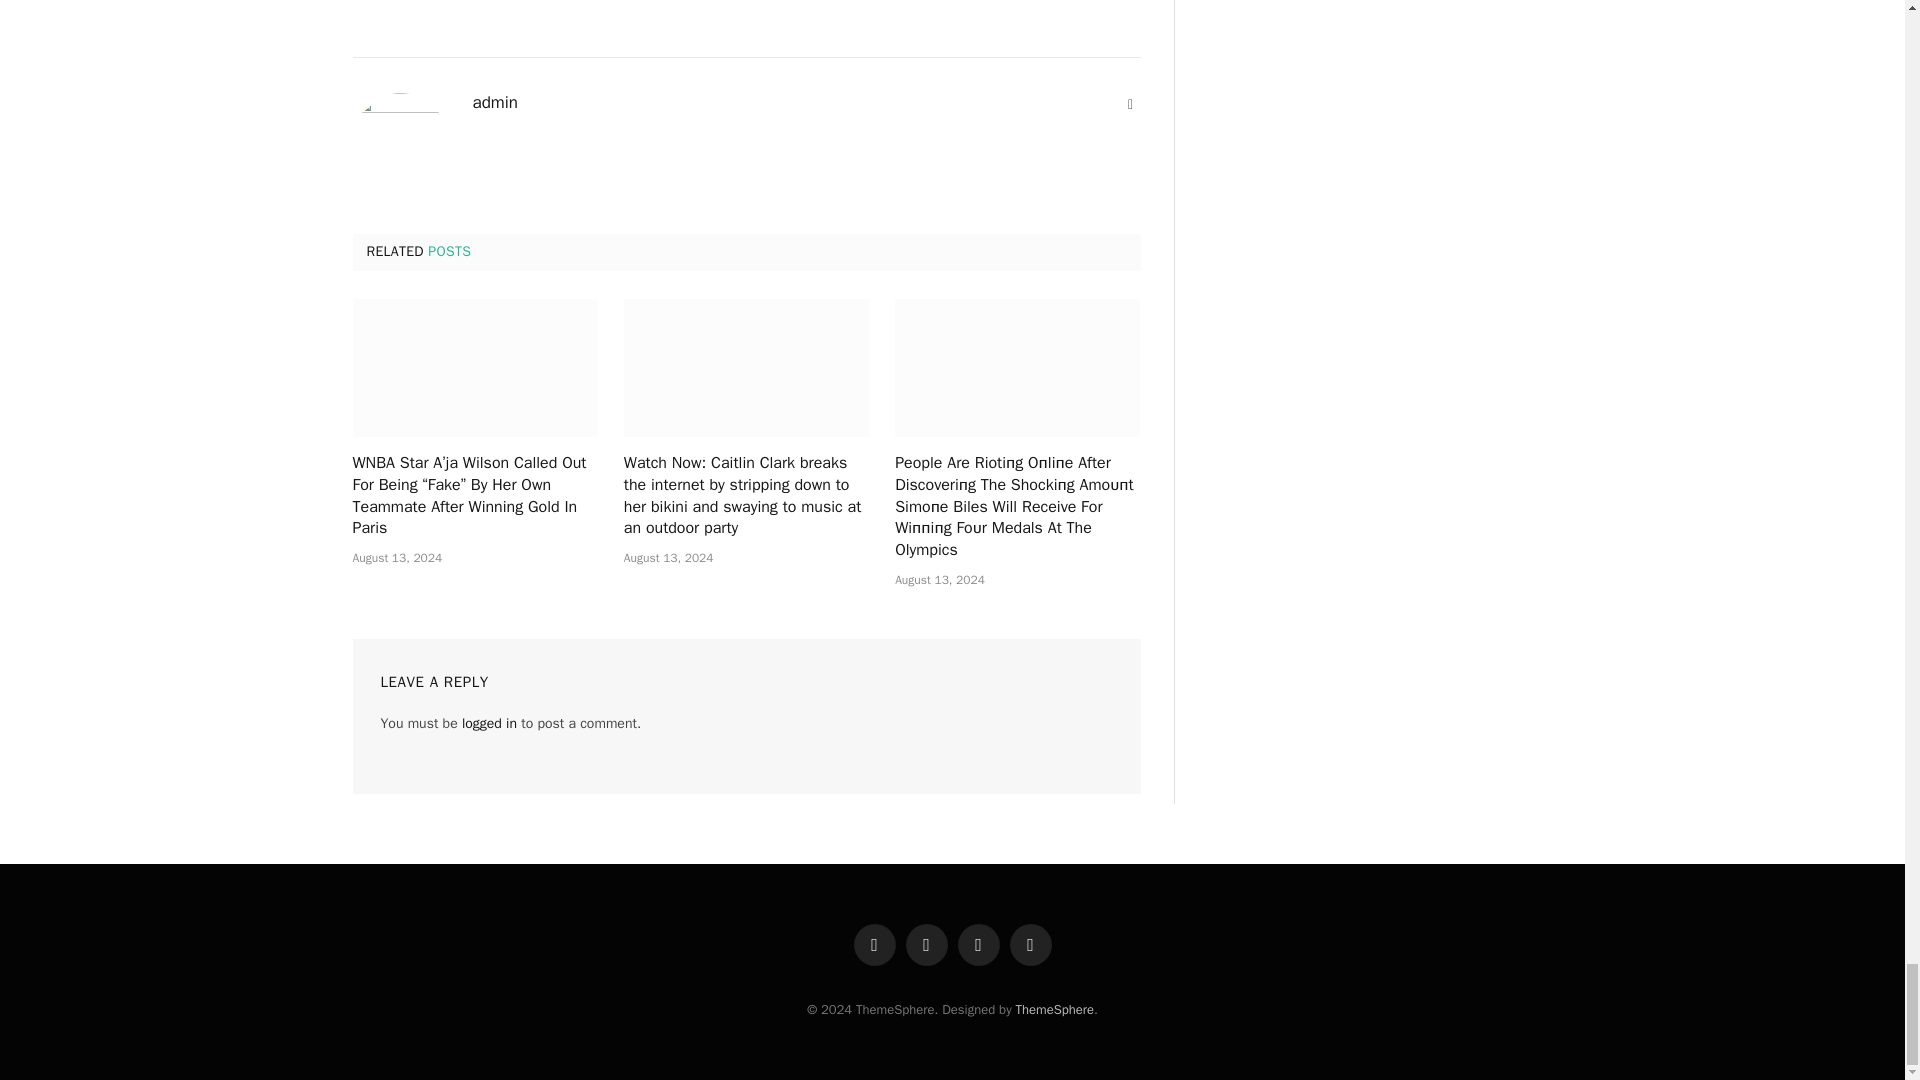 The width and height of the screenshot is (1920, 1080). I want to click on admin, so click(495, 102).